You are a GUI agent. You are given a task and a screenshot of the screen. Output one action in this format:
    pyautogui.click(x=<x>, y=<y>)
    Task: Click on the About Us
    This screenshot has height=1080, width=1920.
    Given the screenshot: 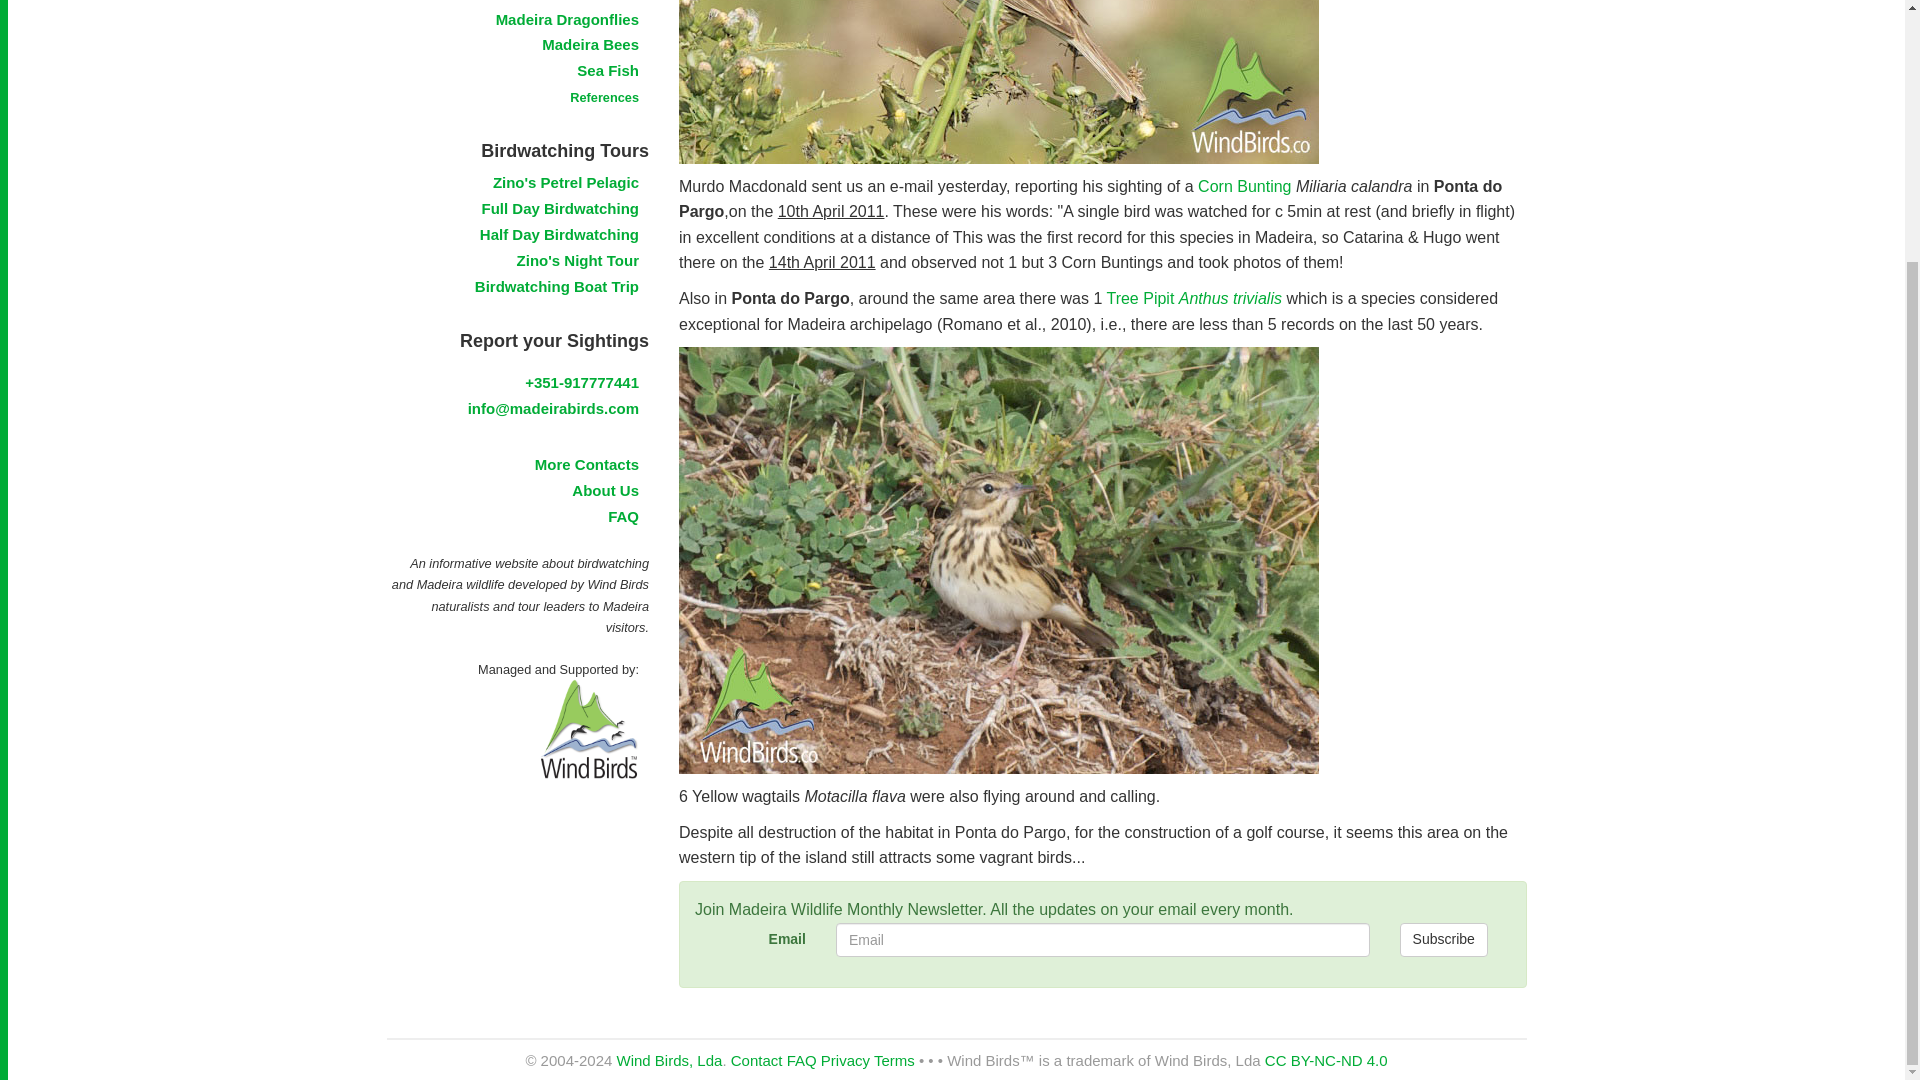 What is the action you would take?
    pyautogui.click(x=606, y=490)
    